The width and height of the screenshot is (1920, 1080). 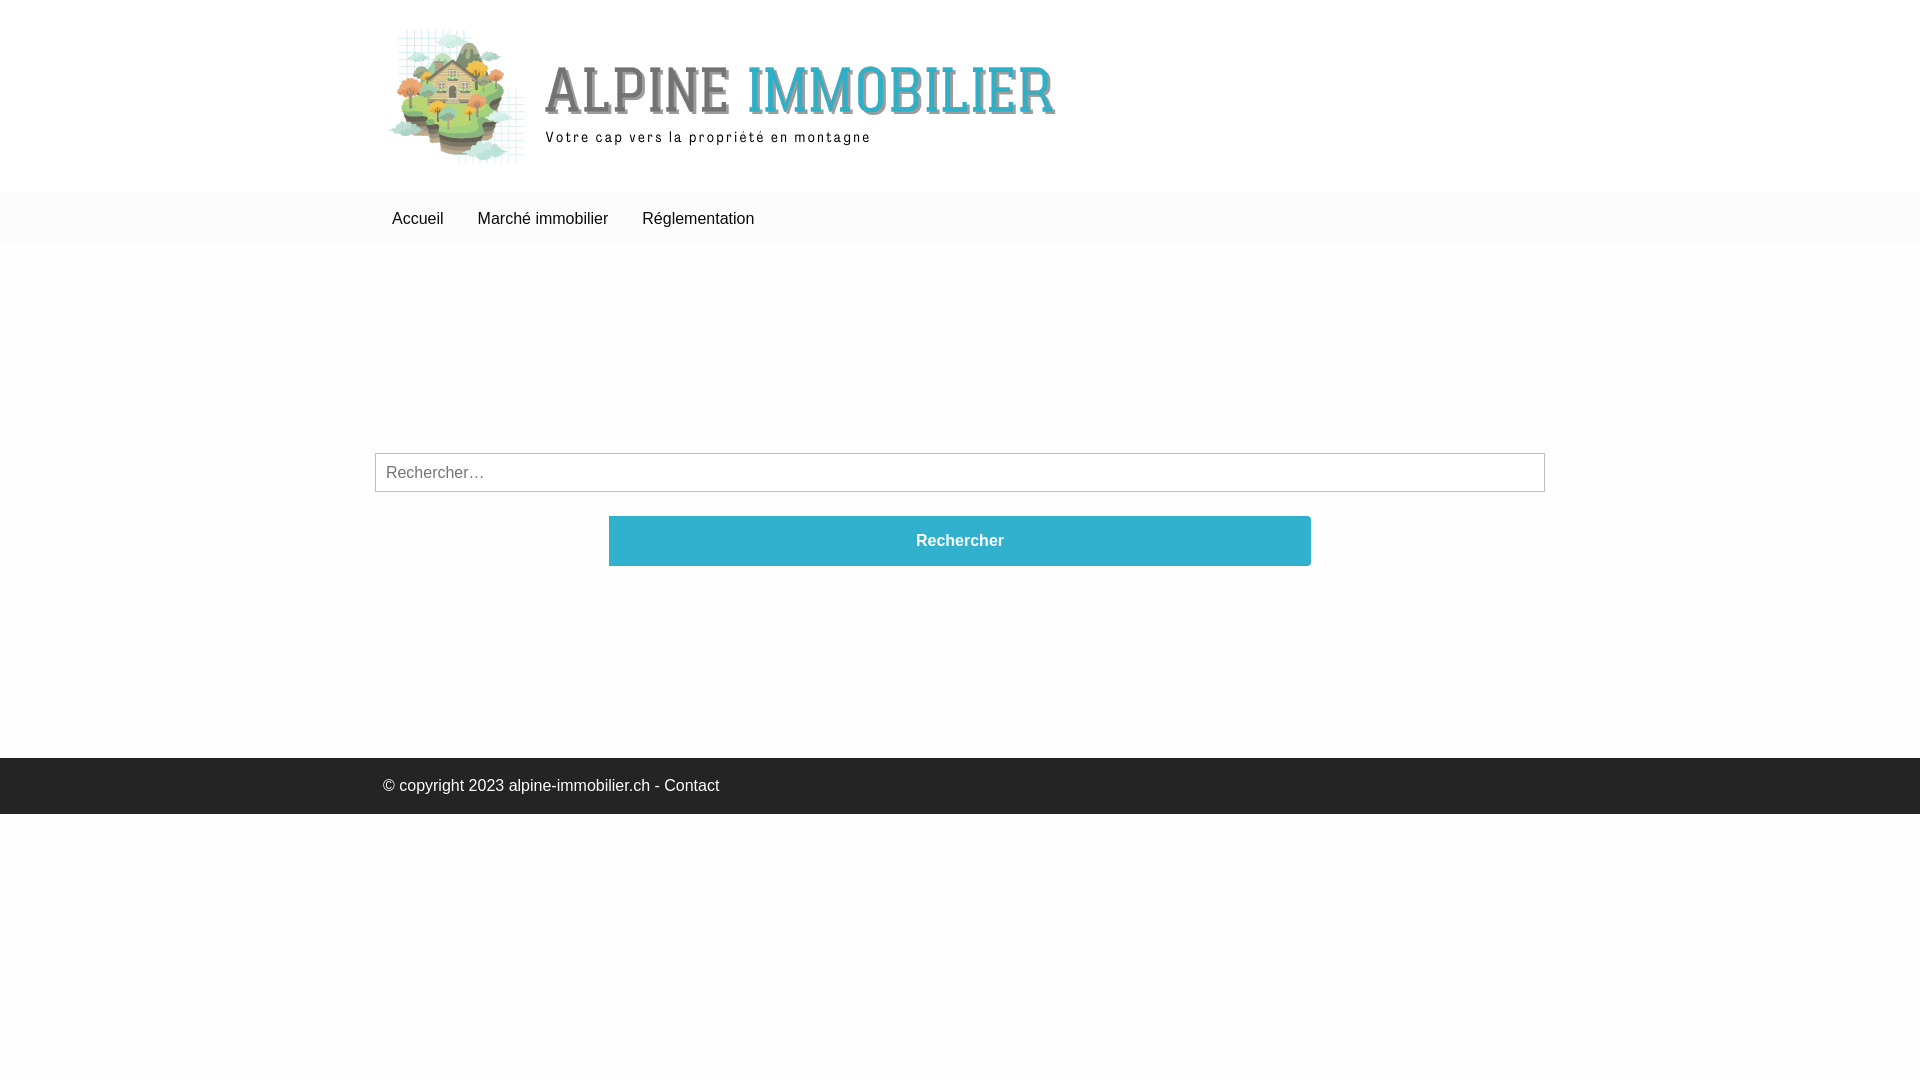 What do you see at coordinates (418, 219) in the screenshot?
I see `Accueil` at bounding box center [418, 219].